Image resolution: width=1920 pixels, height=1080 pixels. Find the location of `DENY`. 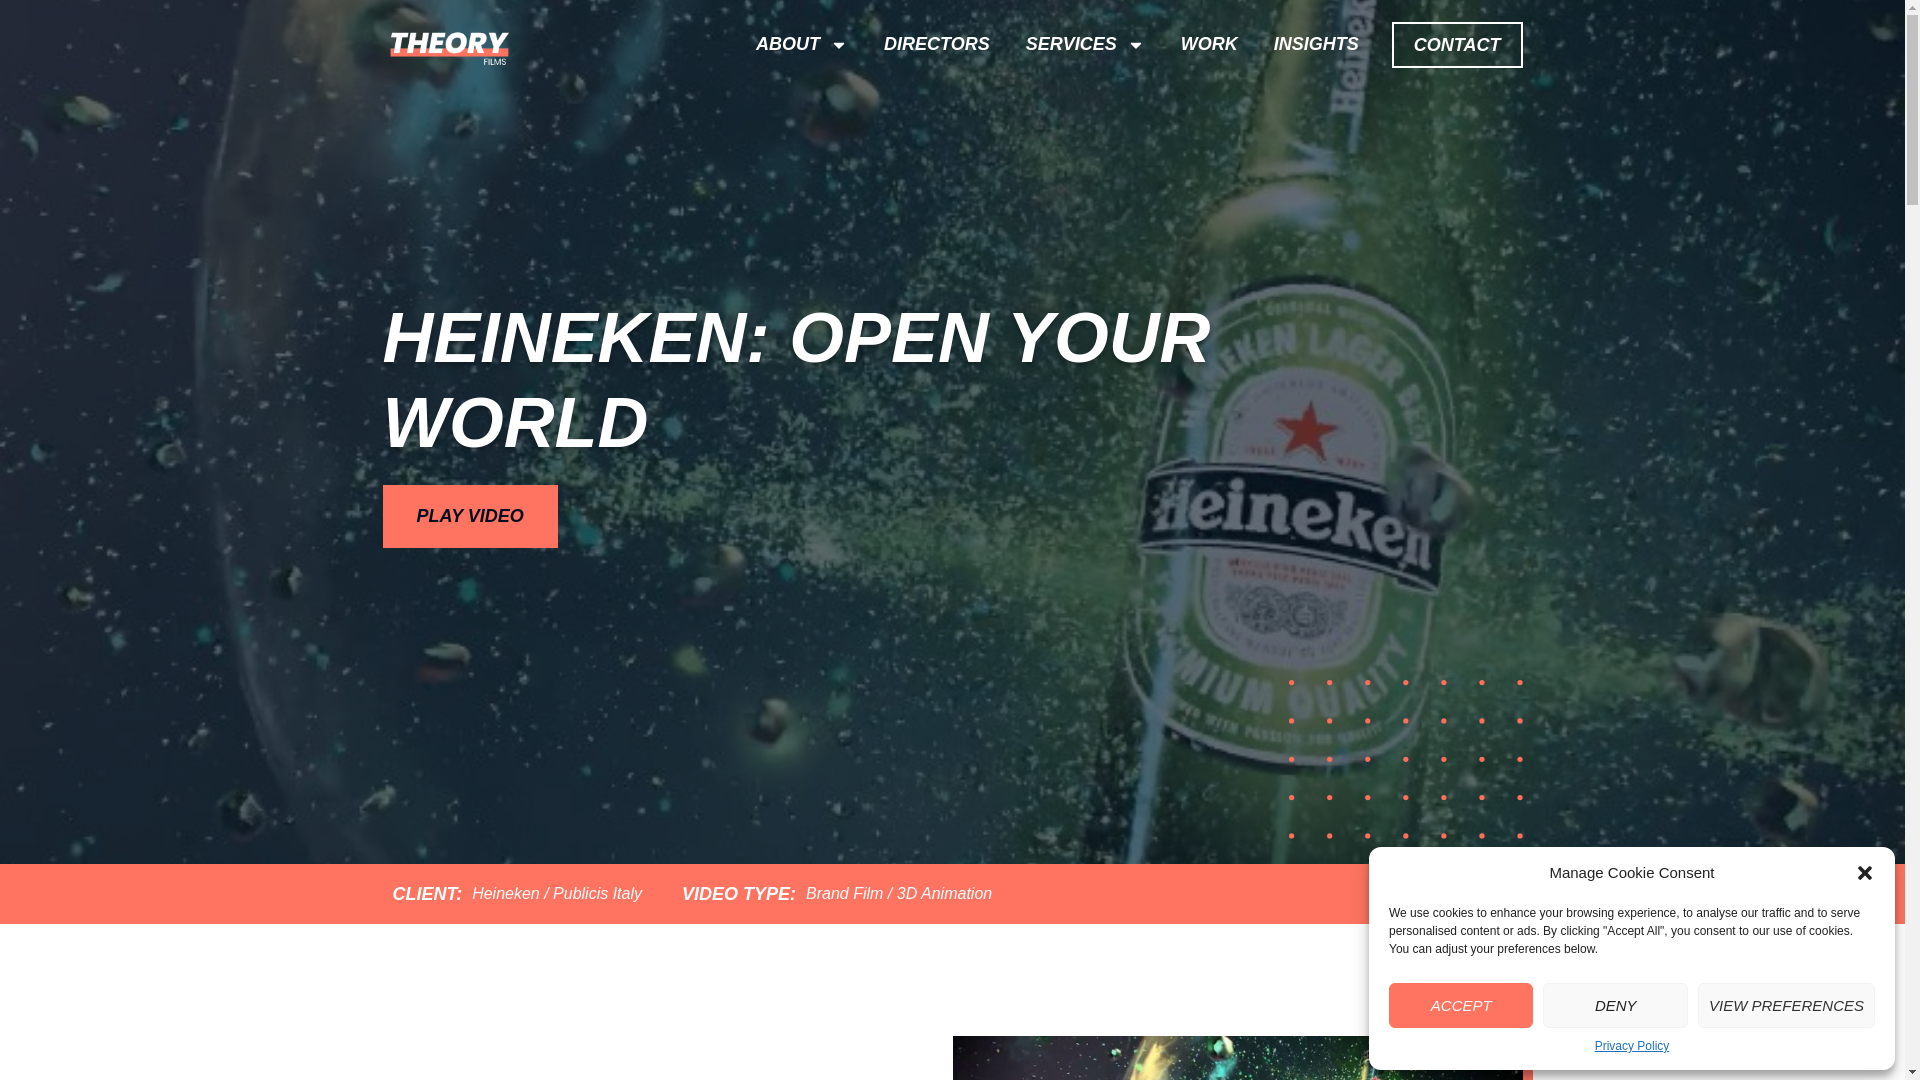

DENY is located at coordinates (1615, 1005).